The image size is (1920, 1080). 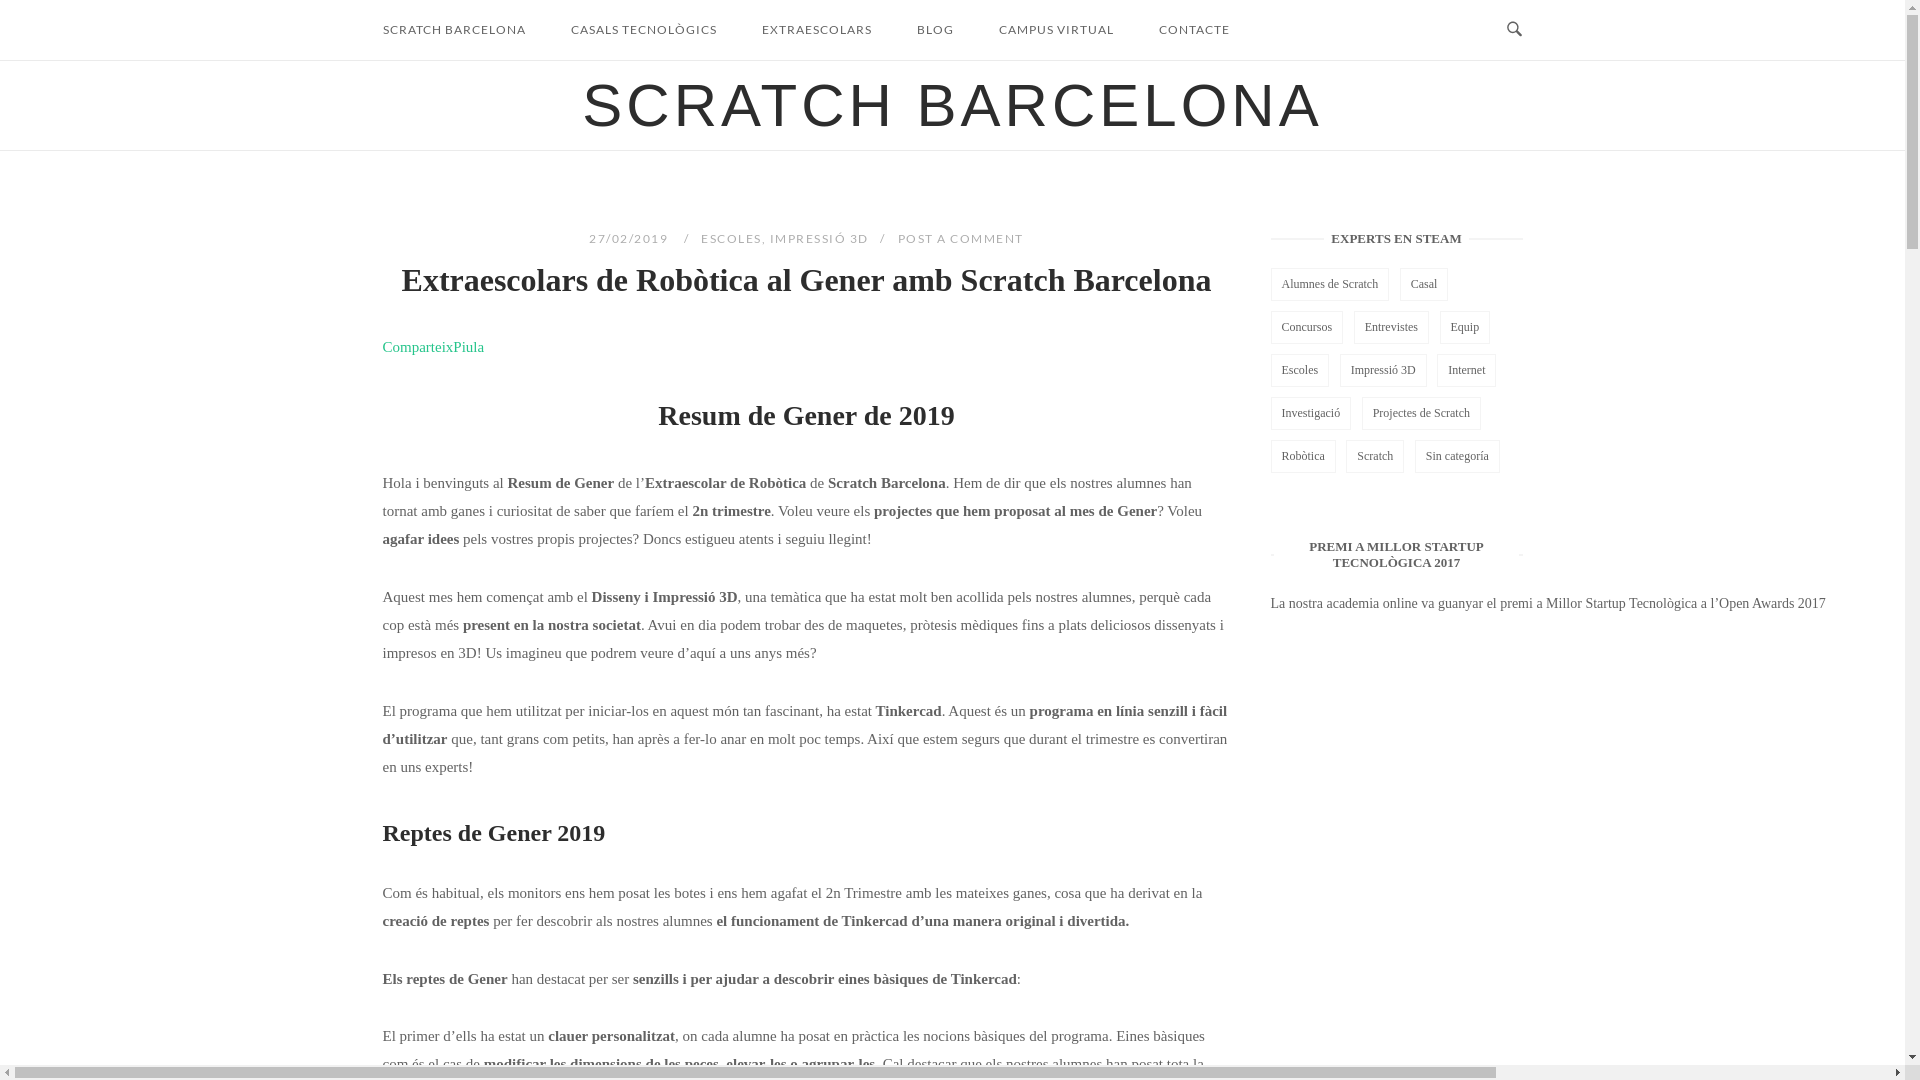 What do you see at coordinates (418, 347) in the screenshot?
I see `Comparteix` at bounding box center [418, 347].